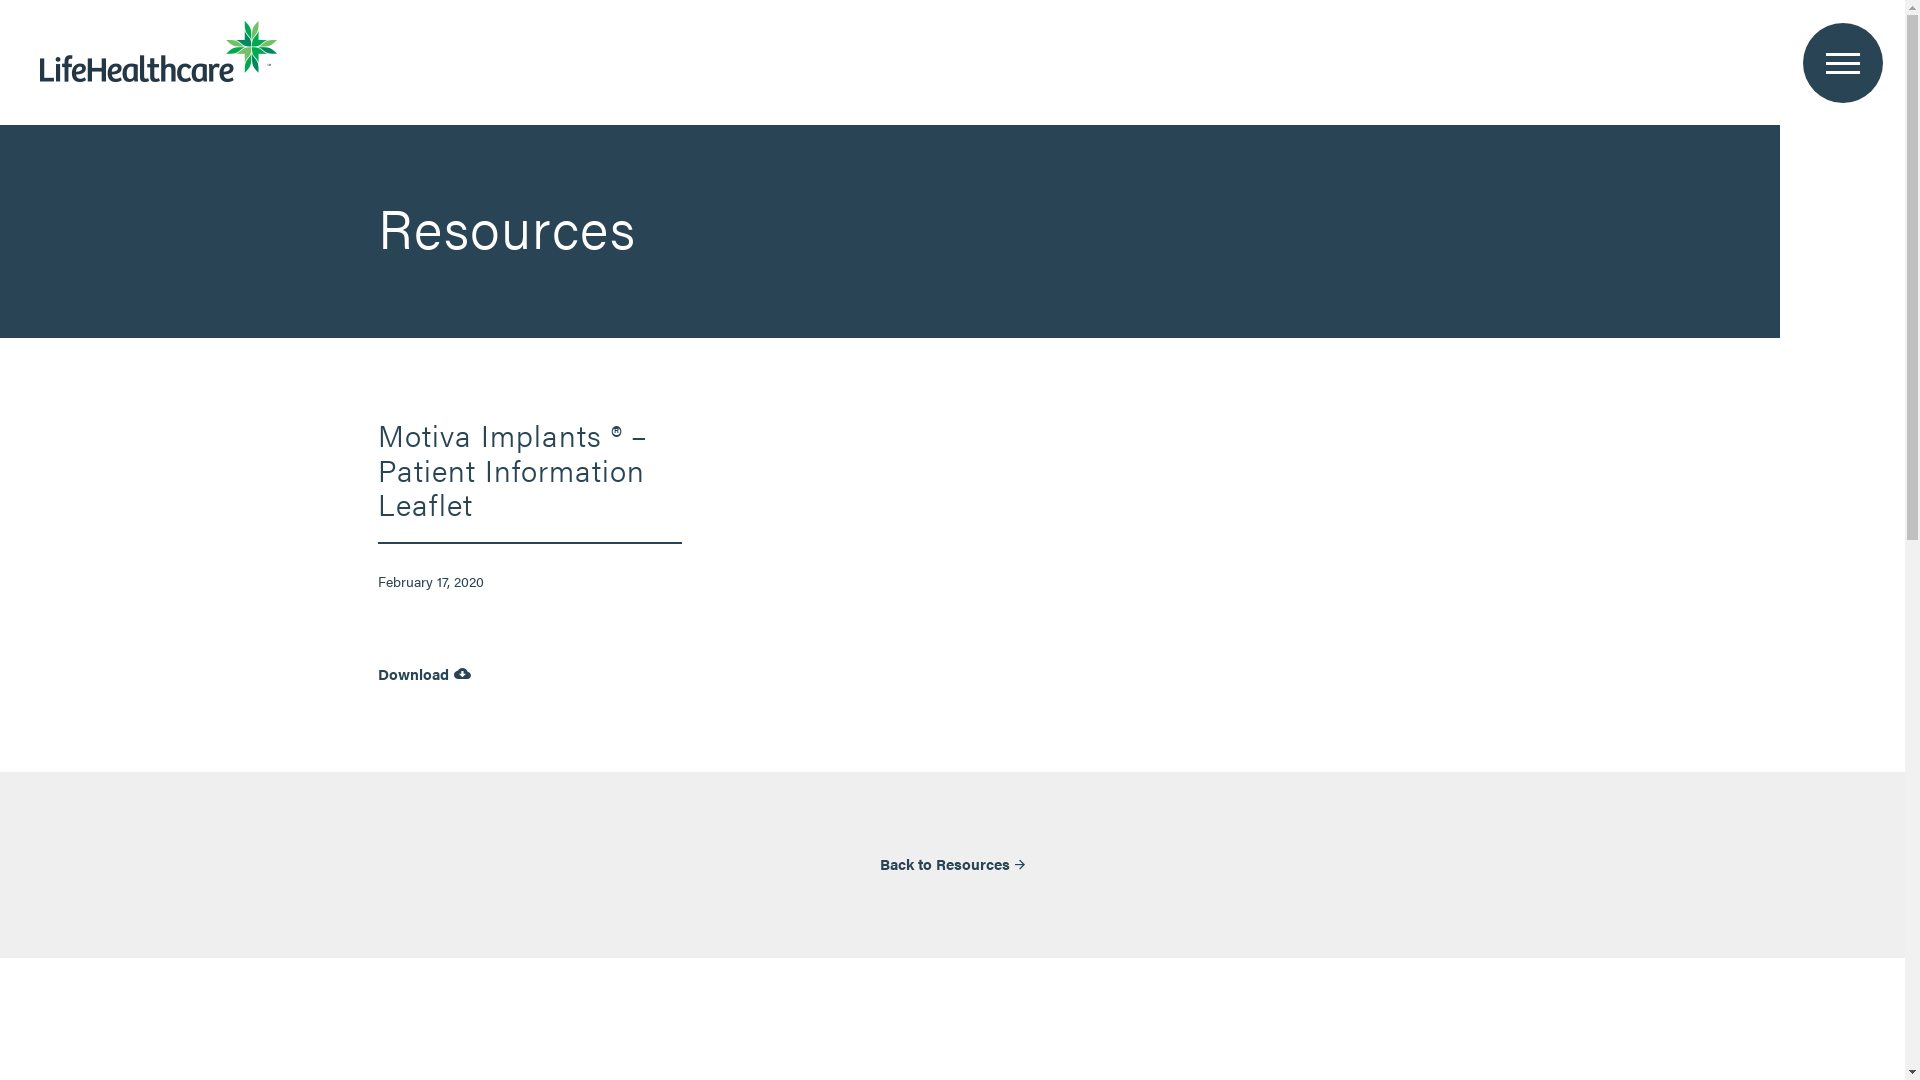 This screenshot has height=1080, width=1920. Describe the element at coordinates (1445, 589) in the screenshot. I see `Whistleblower Report` at that location.